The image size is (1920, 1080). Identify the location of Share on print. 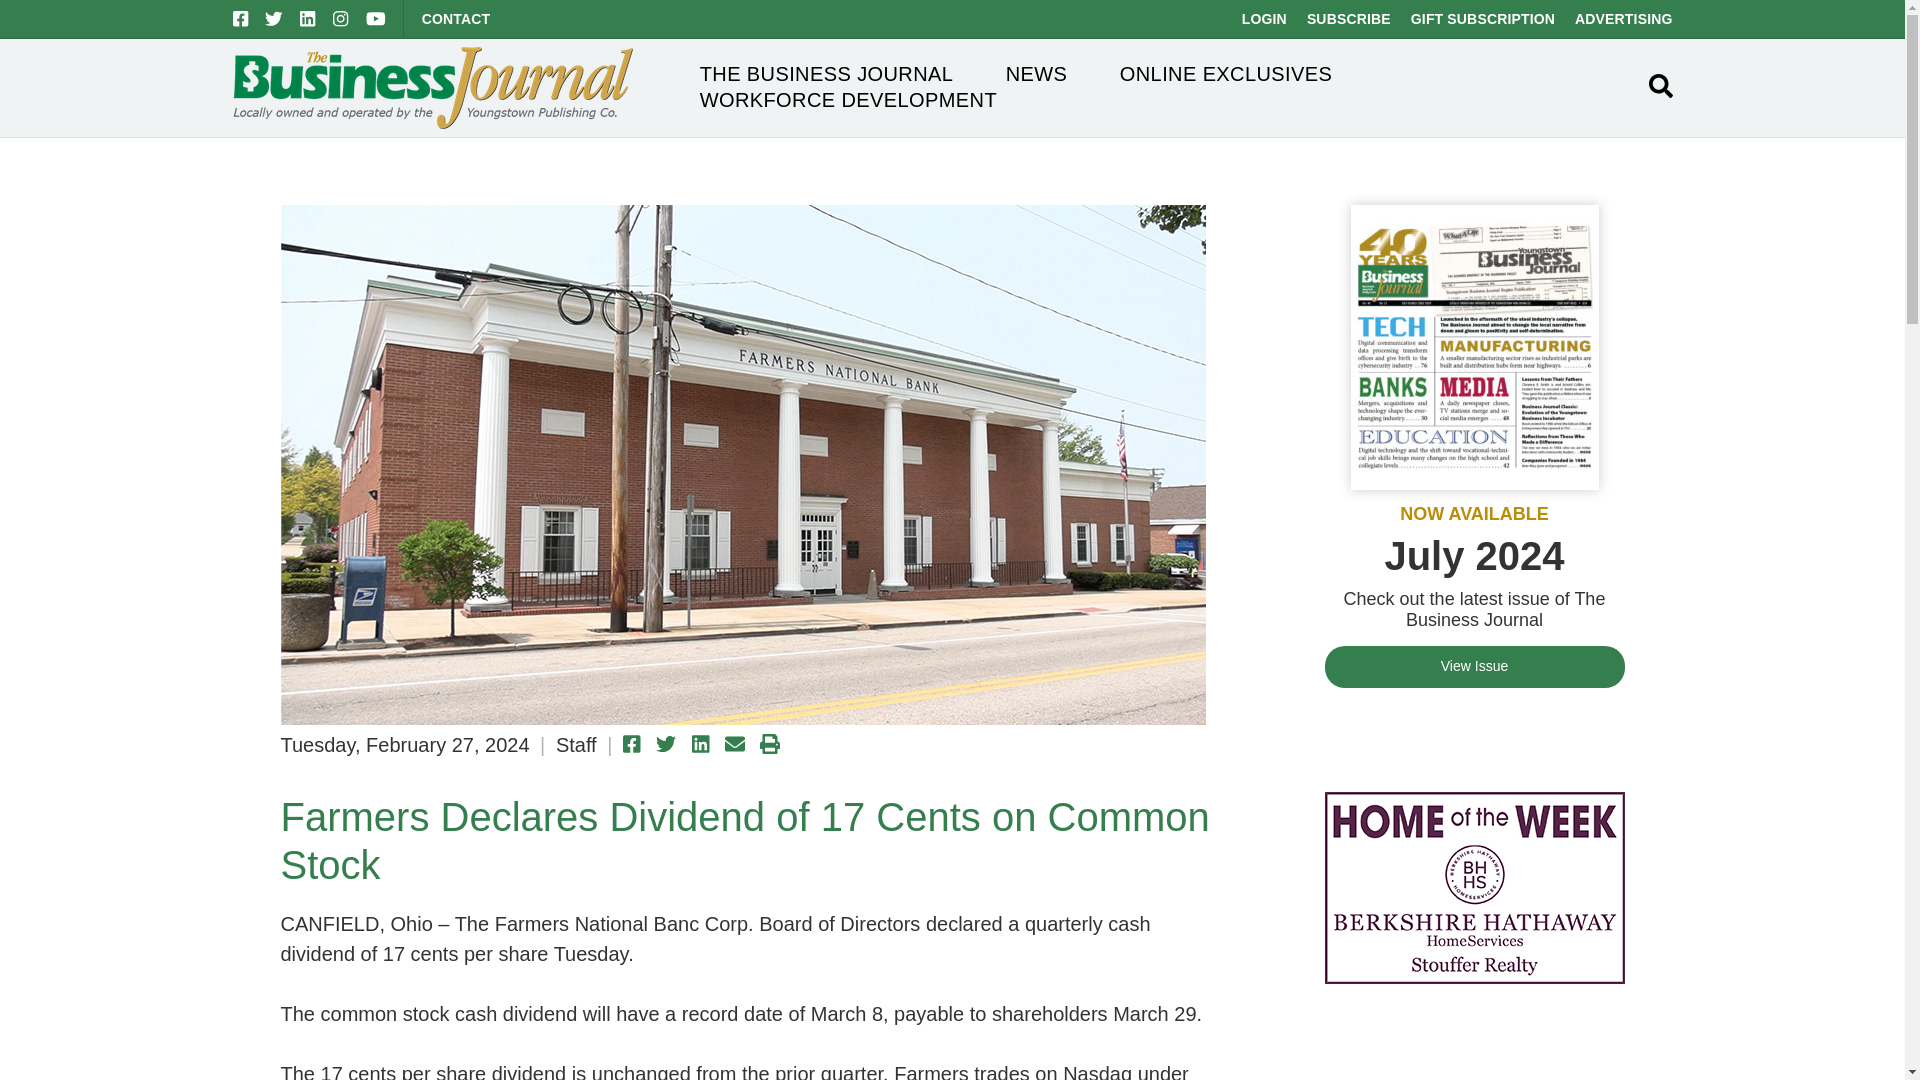
(770, 744).